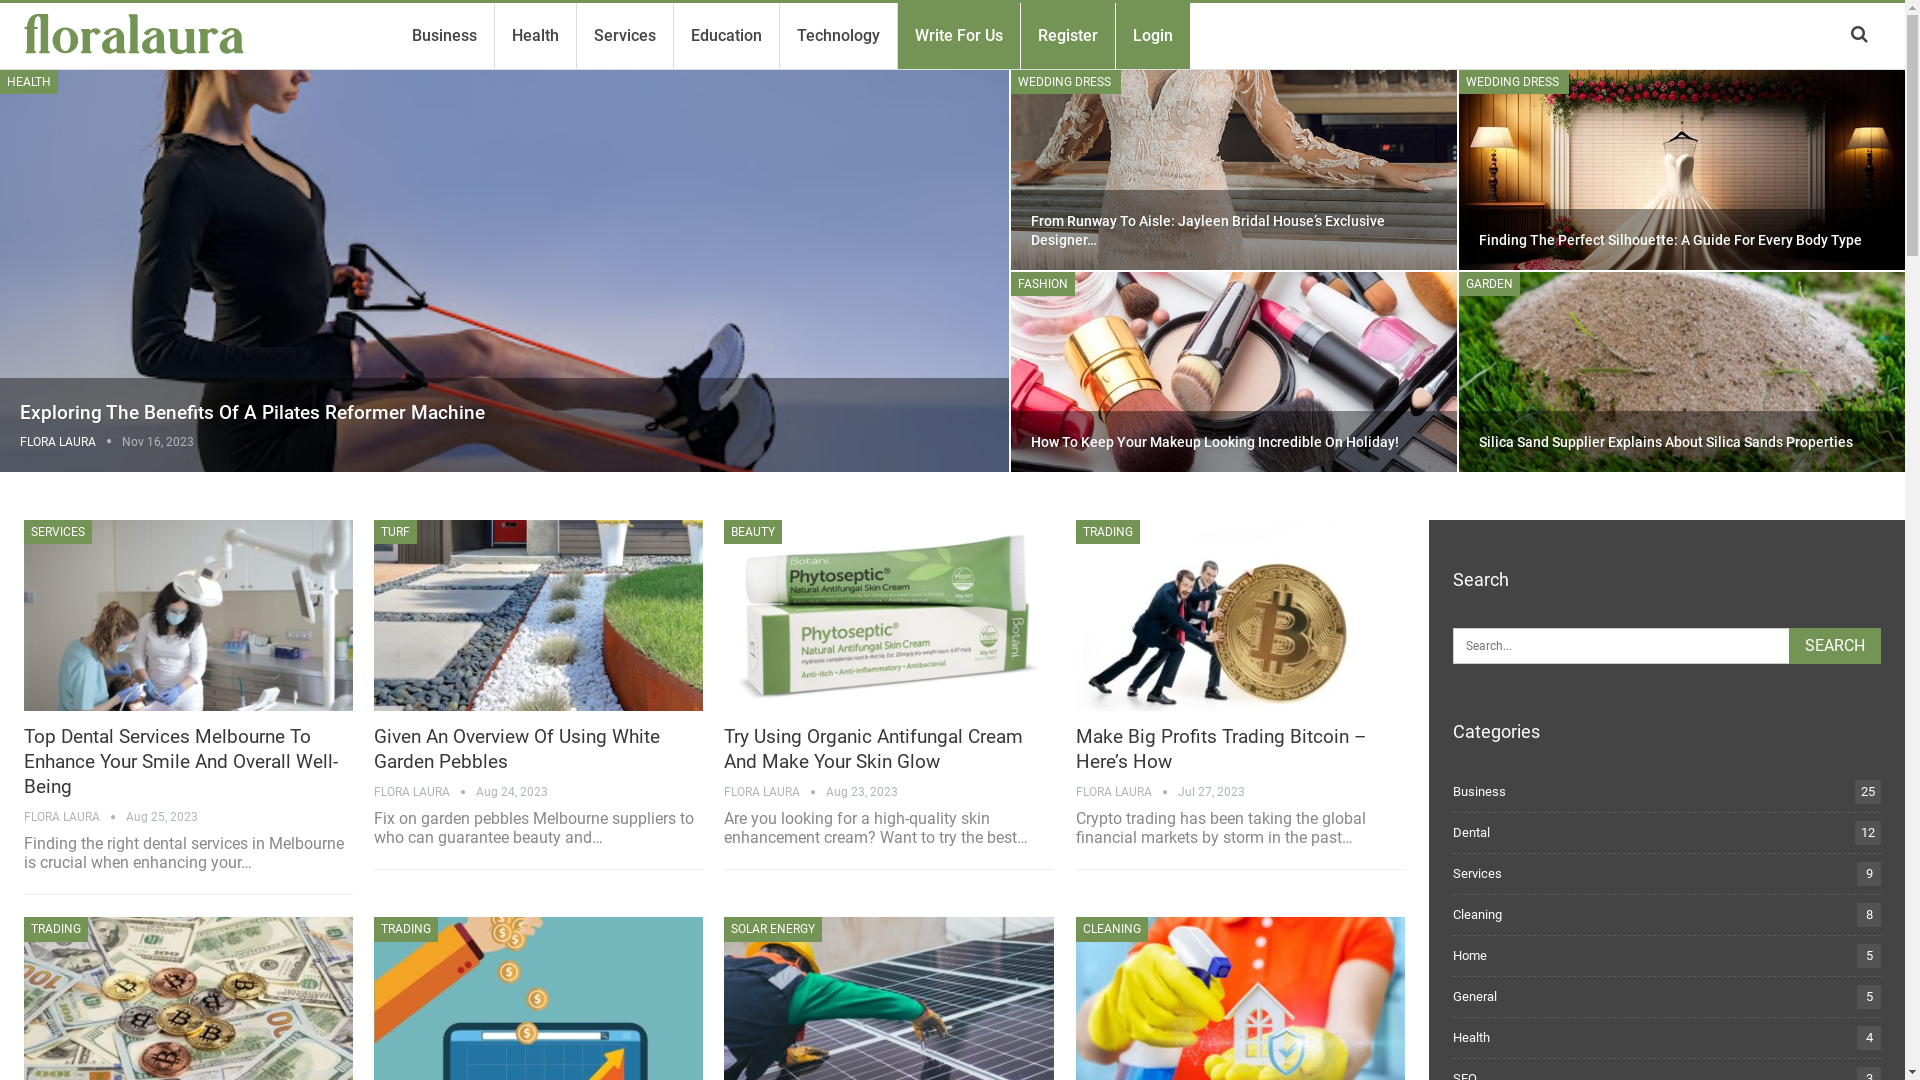 This screenshot has height=1080, width=1920. What do you see at coordinates (71, 442) in the screenshot?
I see `FLORA LAURA` at bounding box center [71, 442].